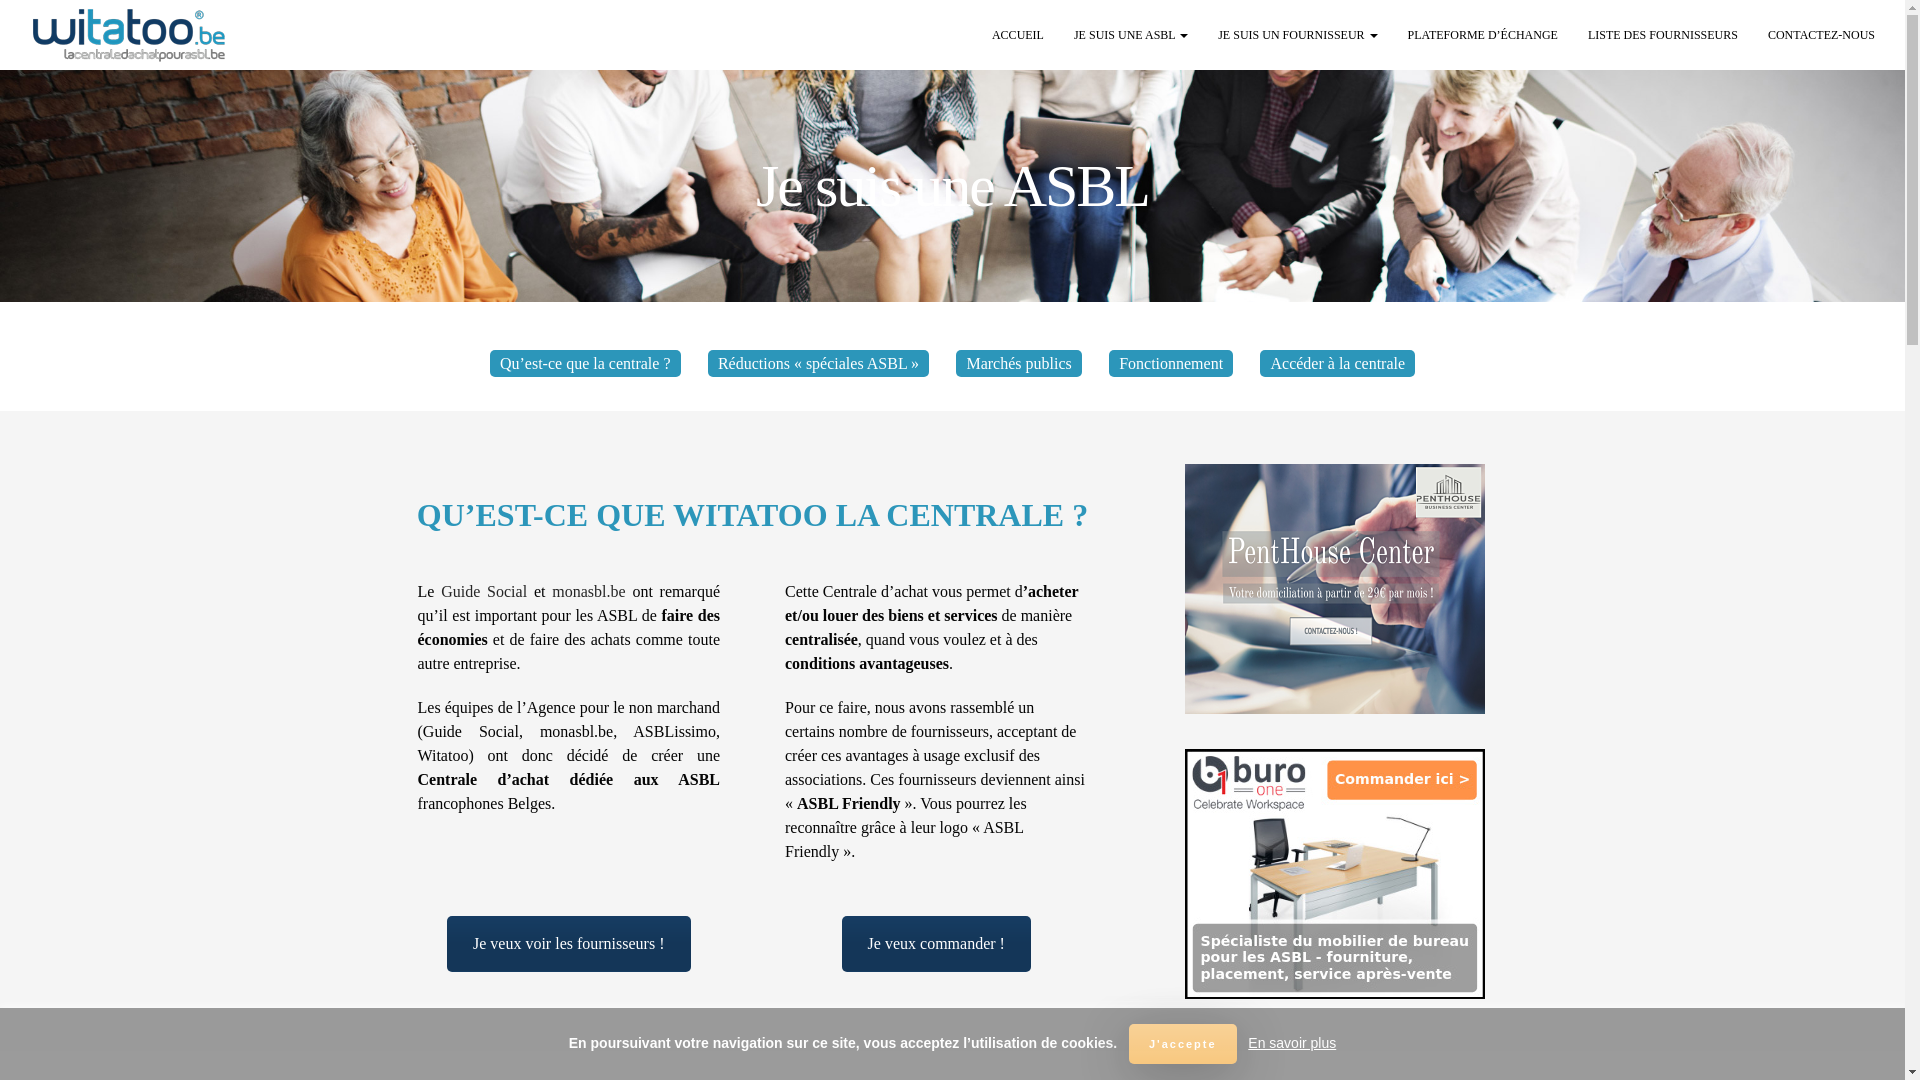 This screenshot has width=1920, height=1080. I want to click on Je veux voir les fournisseurs !, so click(569, 944).